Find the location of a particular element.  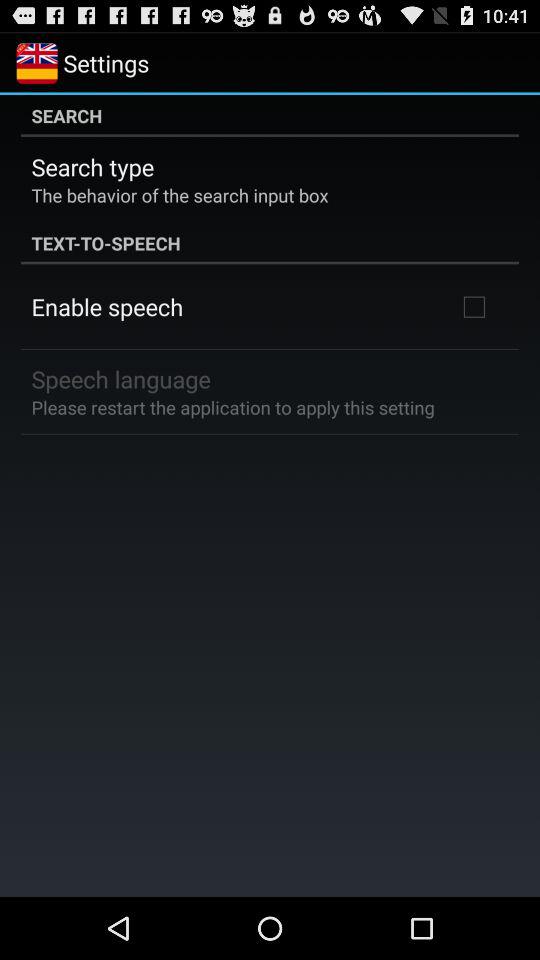

launch the speech language on the left is located at coordinates (120, 378).